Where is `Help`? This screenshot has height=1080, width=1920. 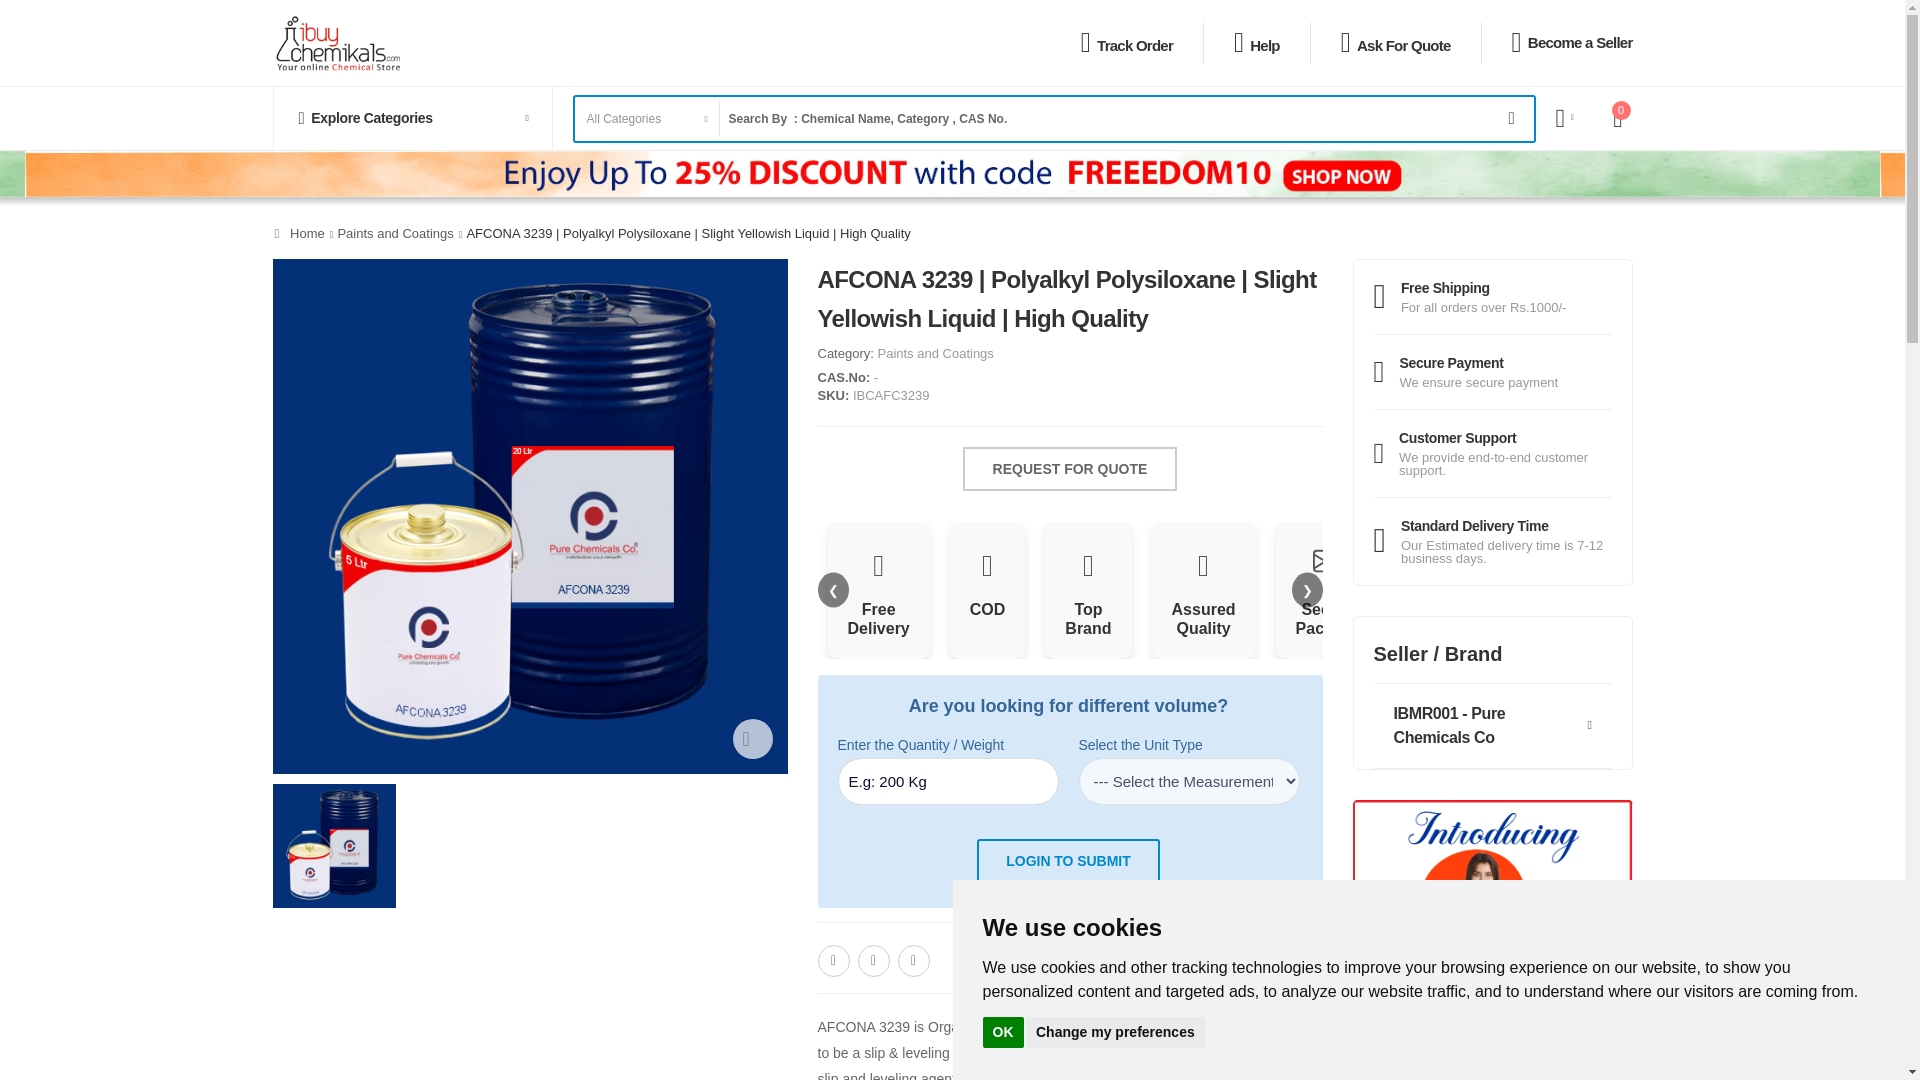
Help is located at coordinates (1262, 45).